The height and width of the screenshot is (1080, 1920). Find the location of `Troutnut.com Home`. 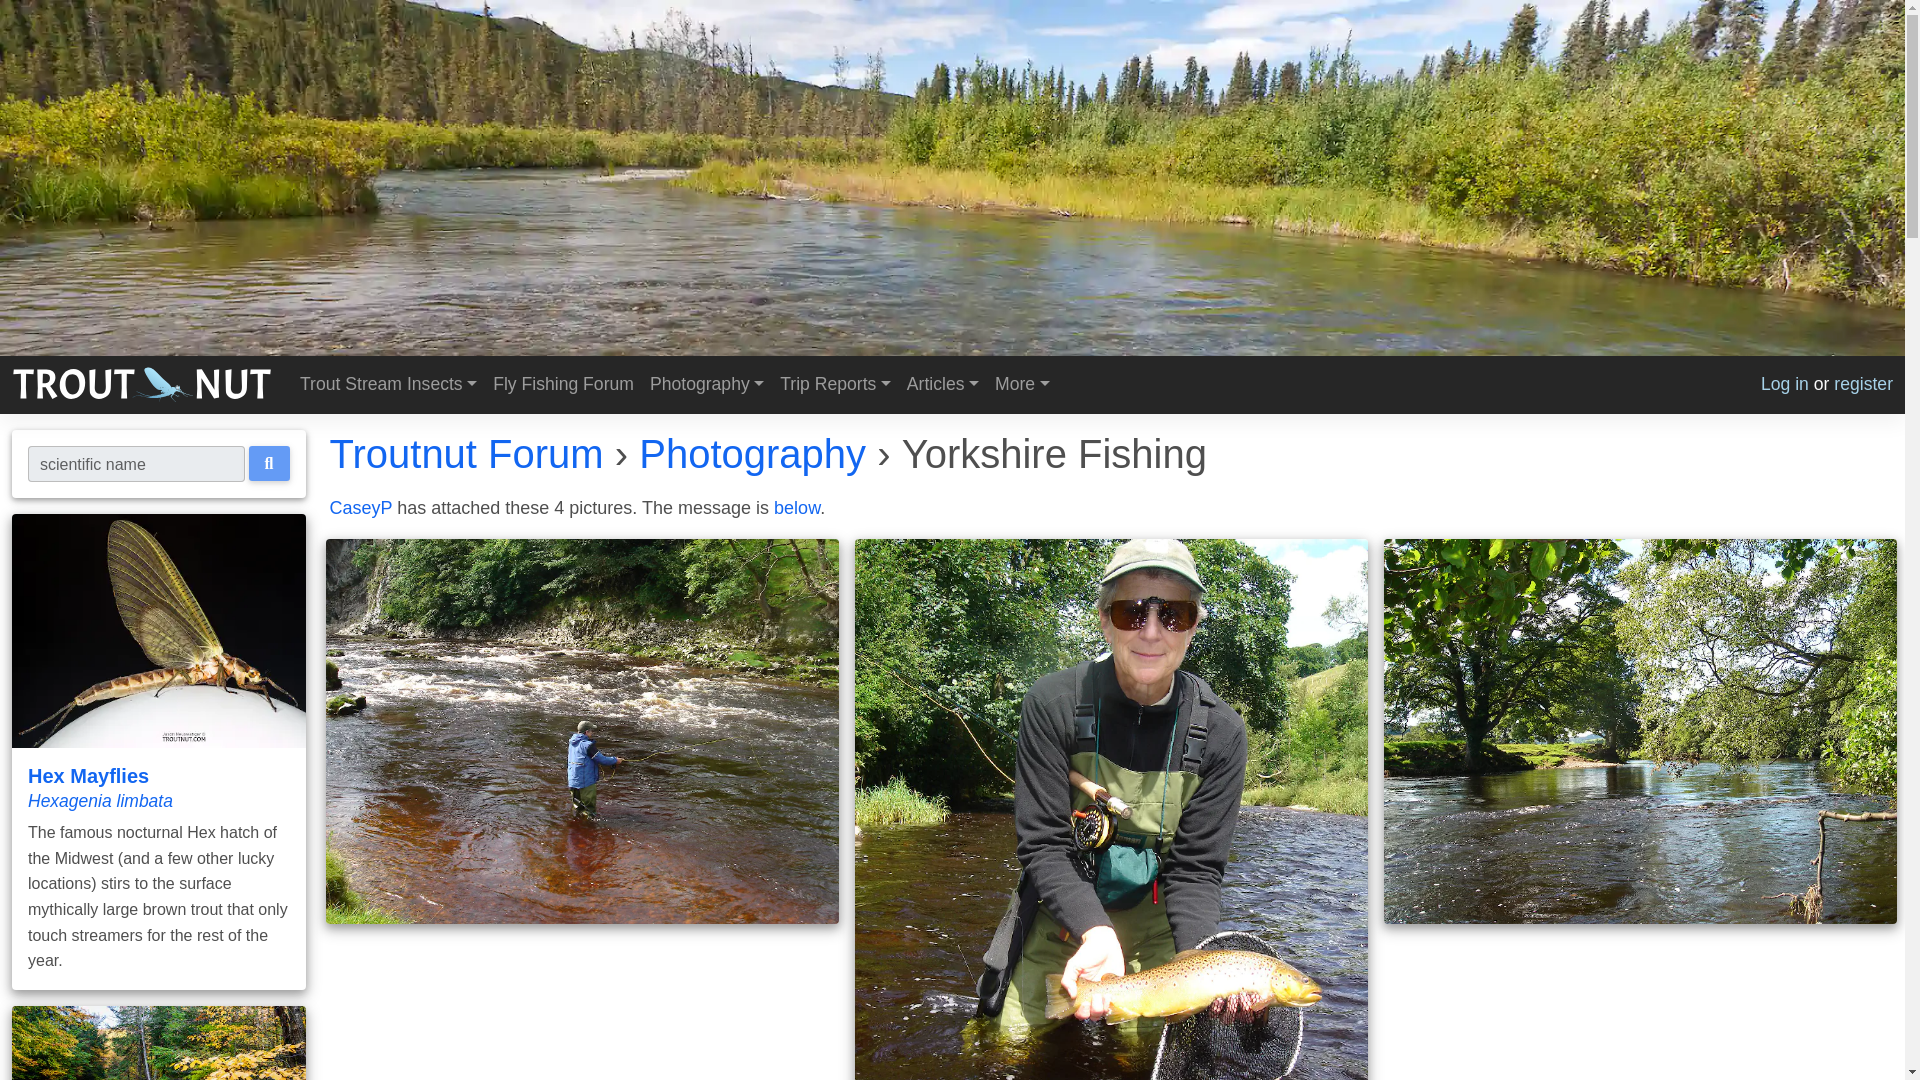

Troutnut.com Home is located at coordinates (142, 384).